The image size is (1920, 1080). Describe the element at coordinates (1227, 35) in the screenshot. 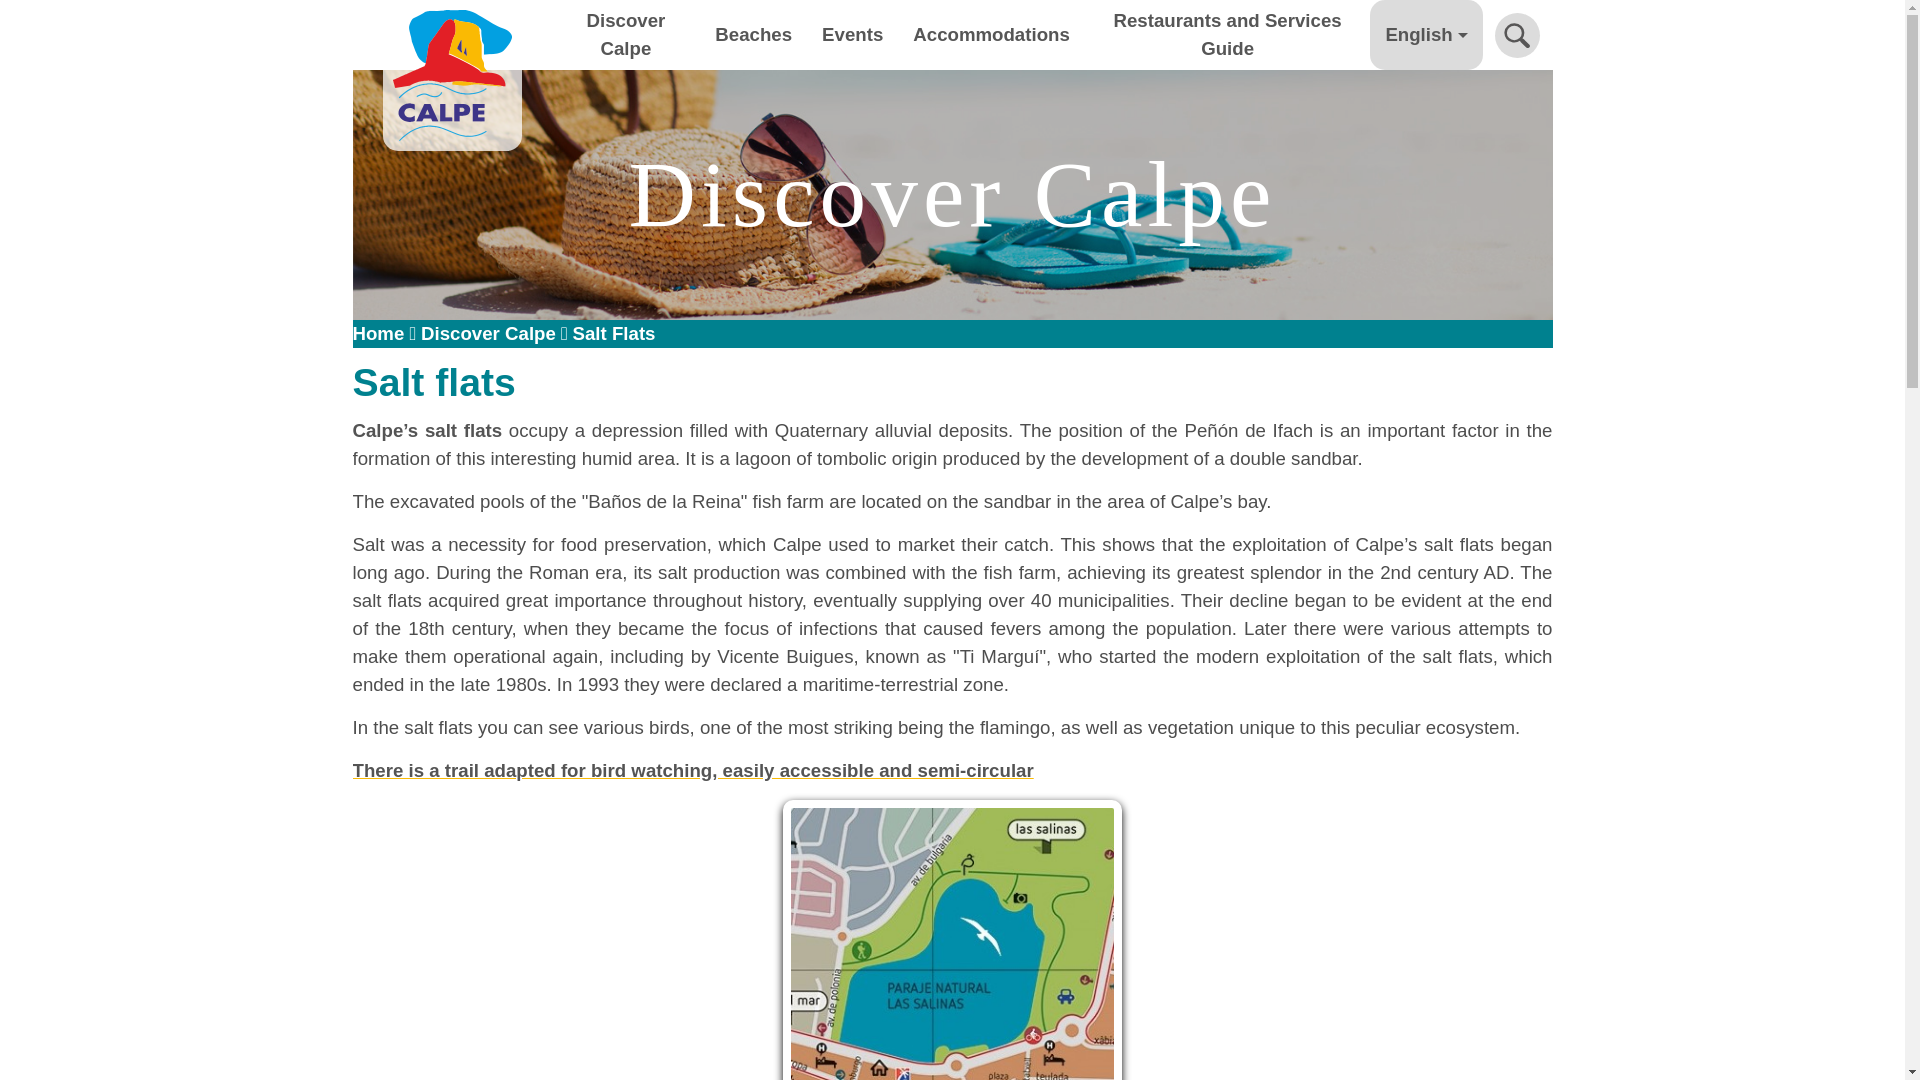

I see `Restaurants and Services Guide` at that location.